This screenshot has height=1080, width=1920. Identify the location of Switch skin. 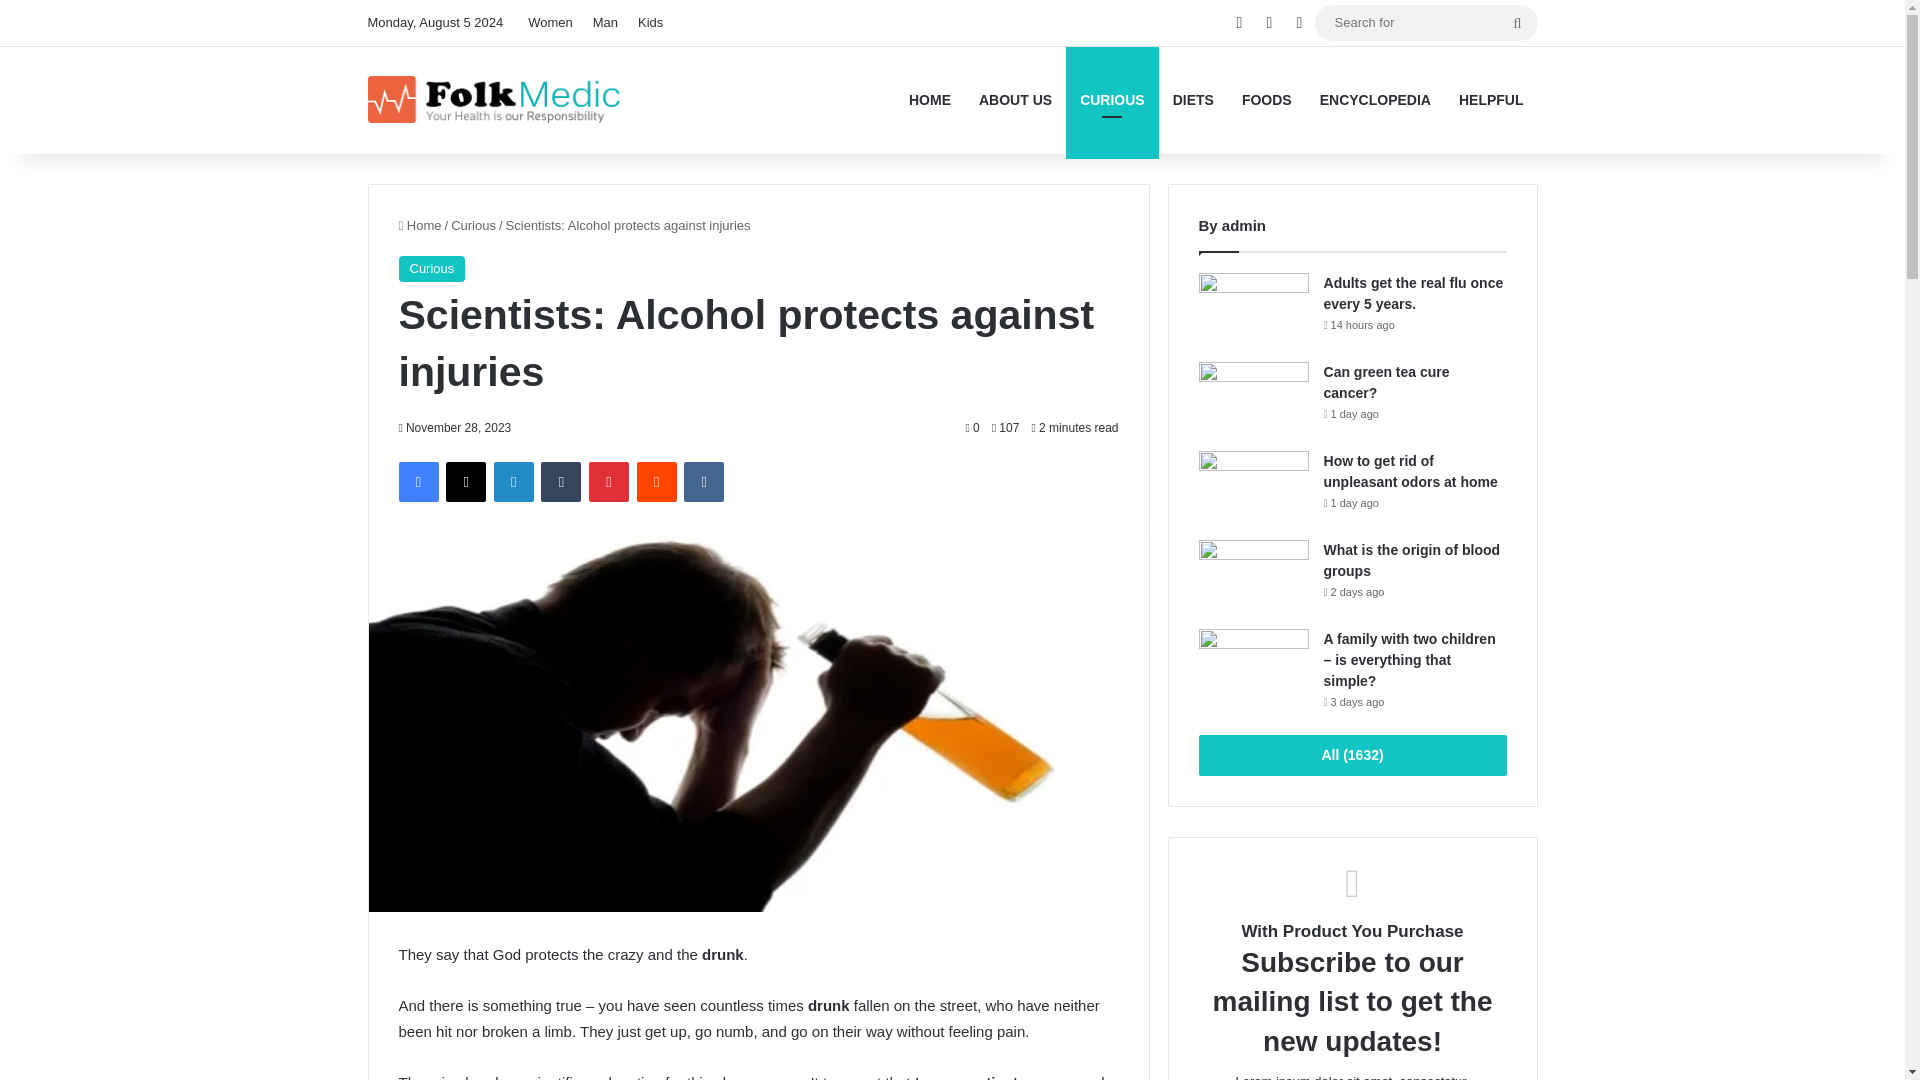
(1300, 23).